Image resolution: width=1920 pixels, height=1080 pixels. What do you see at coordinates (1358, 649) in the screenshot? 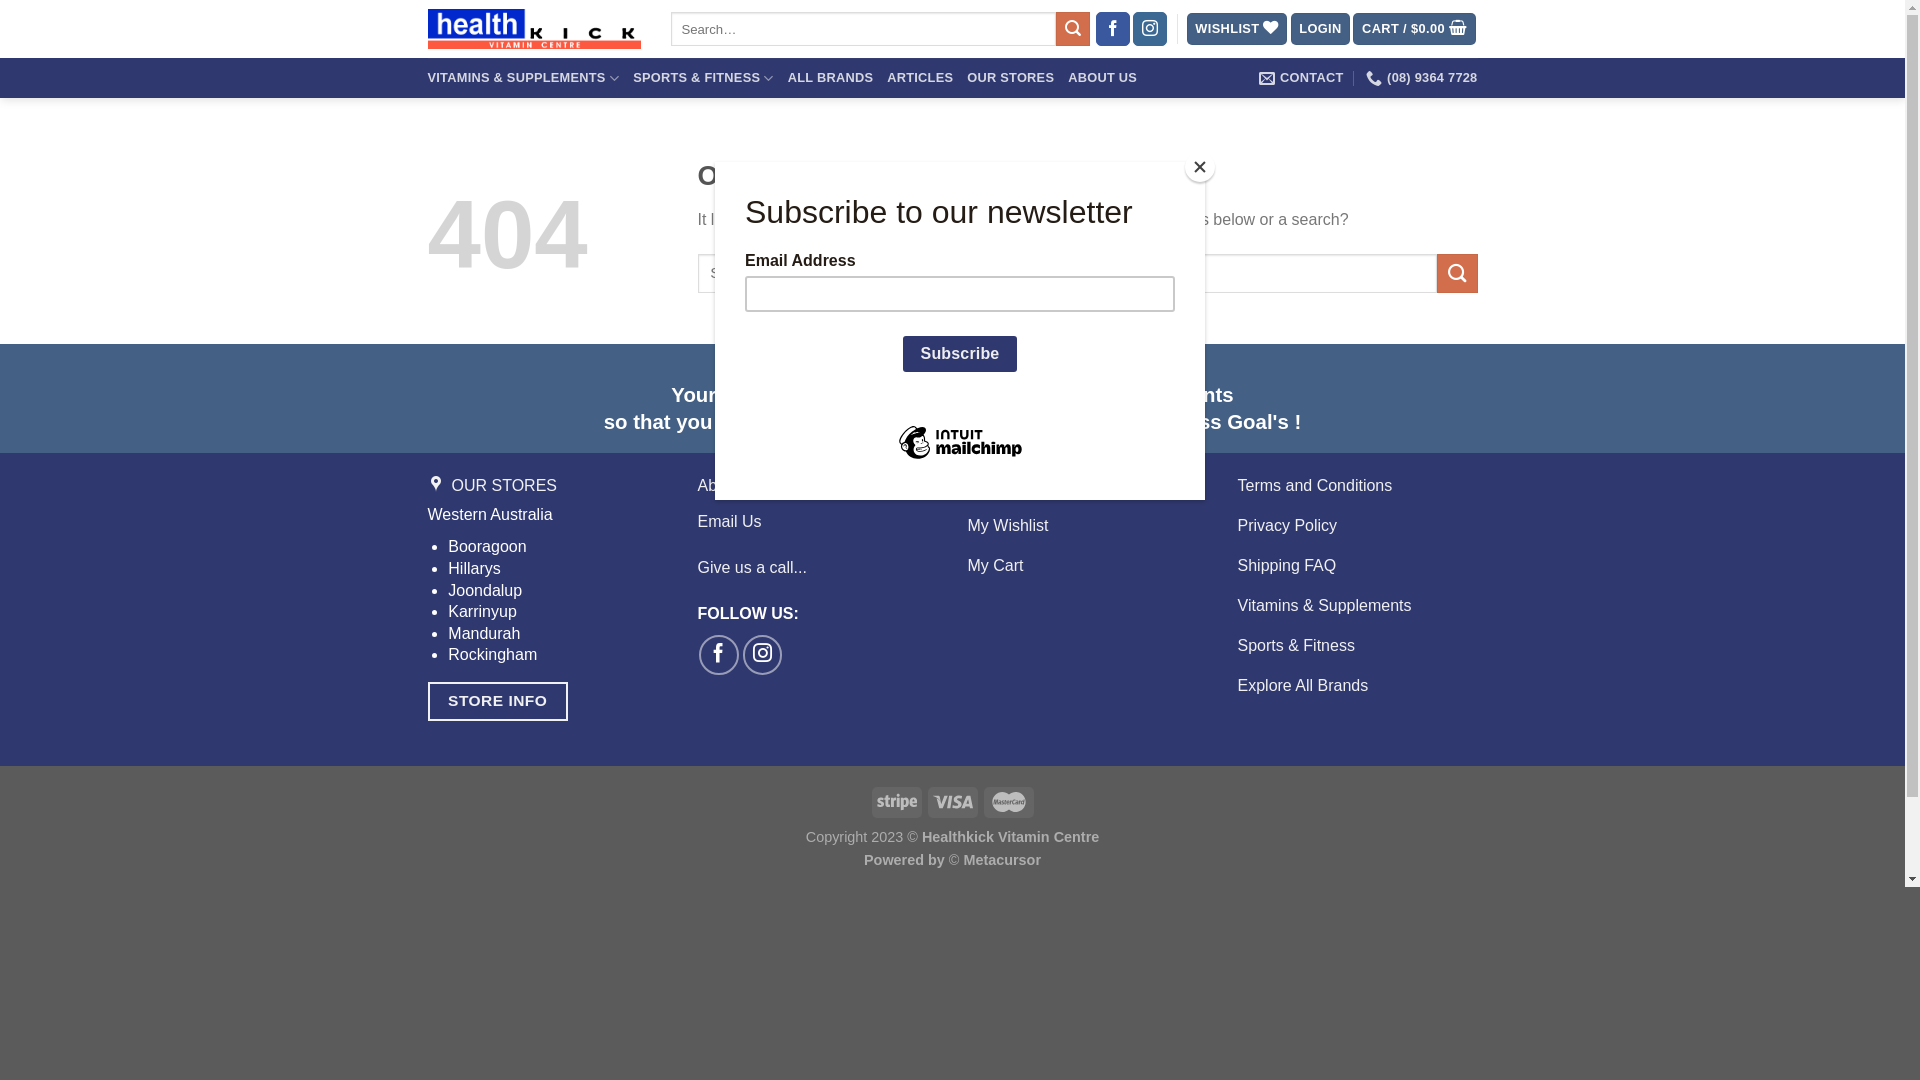
I see `Sports & Fitness` at bounding box center [1358, 649].